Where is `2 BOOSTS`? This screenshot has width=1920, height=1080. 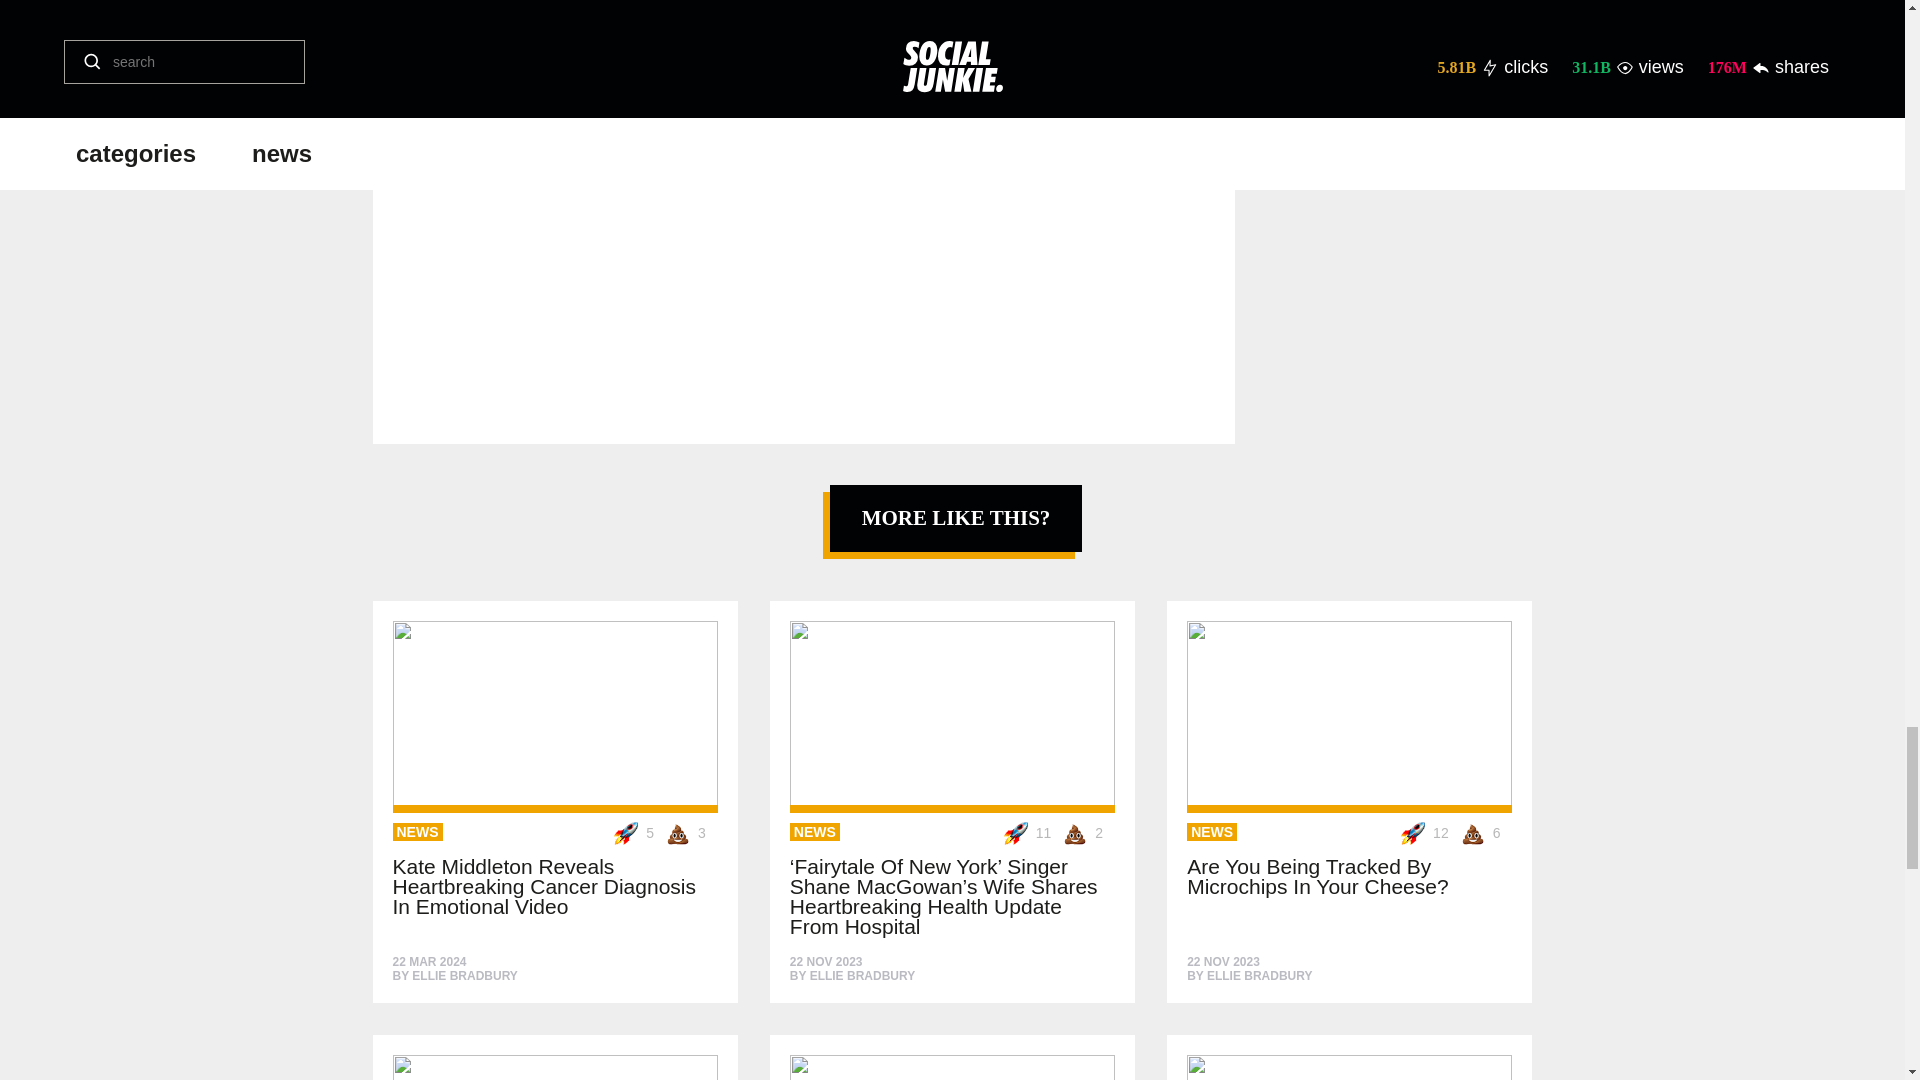
2 BOOSTS is located at coordinates (440, 8).